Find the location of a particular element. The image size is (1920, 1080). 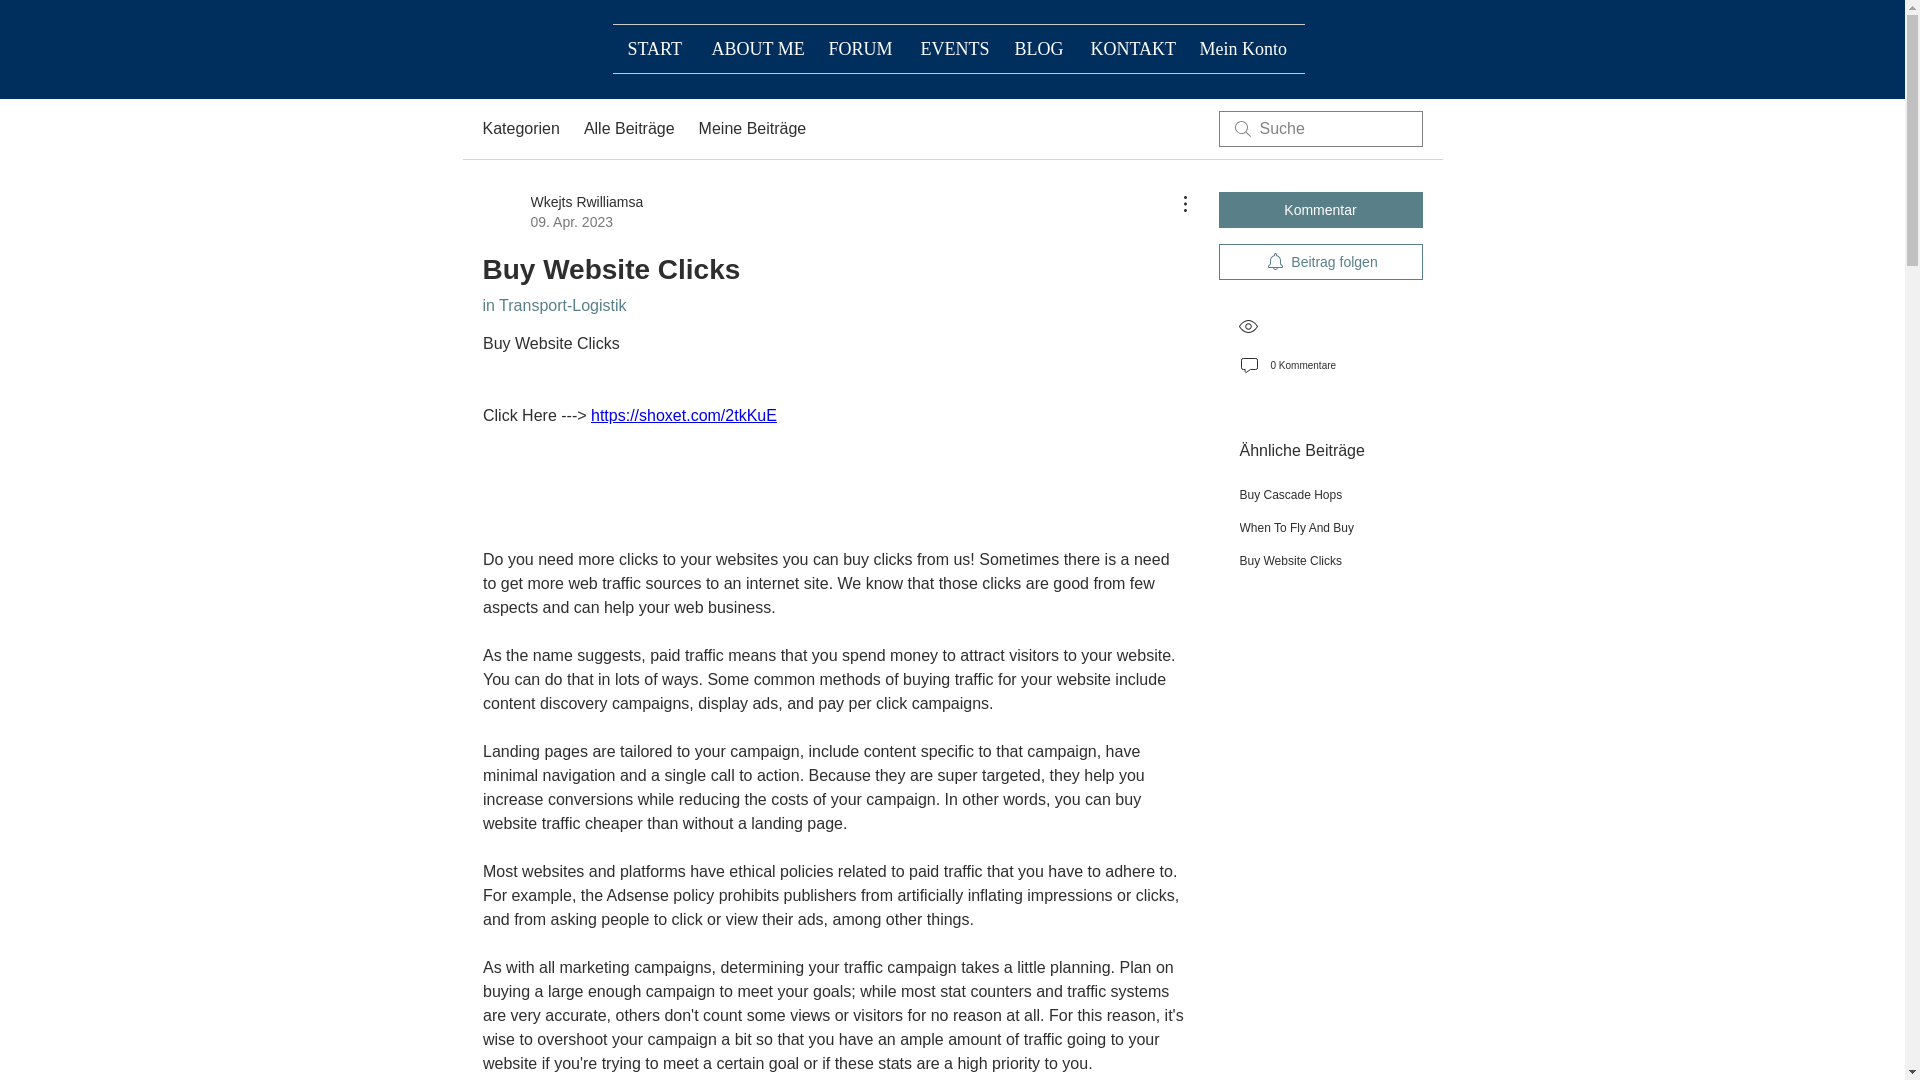

in Transport-Logistik is located at coordinates (562, 212).